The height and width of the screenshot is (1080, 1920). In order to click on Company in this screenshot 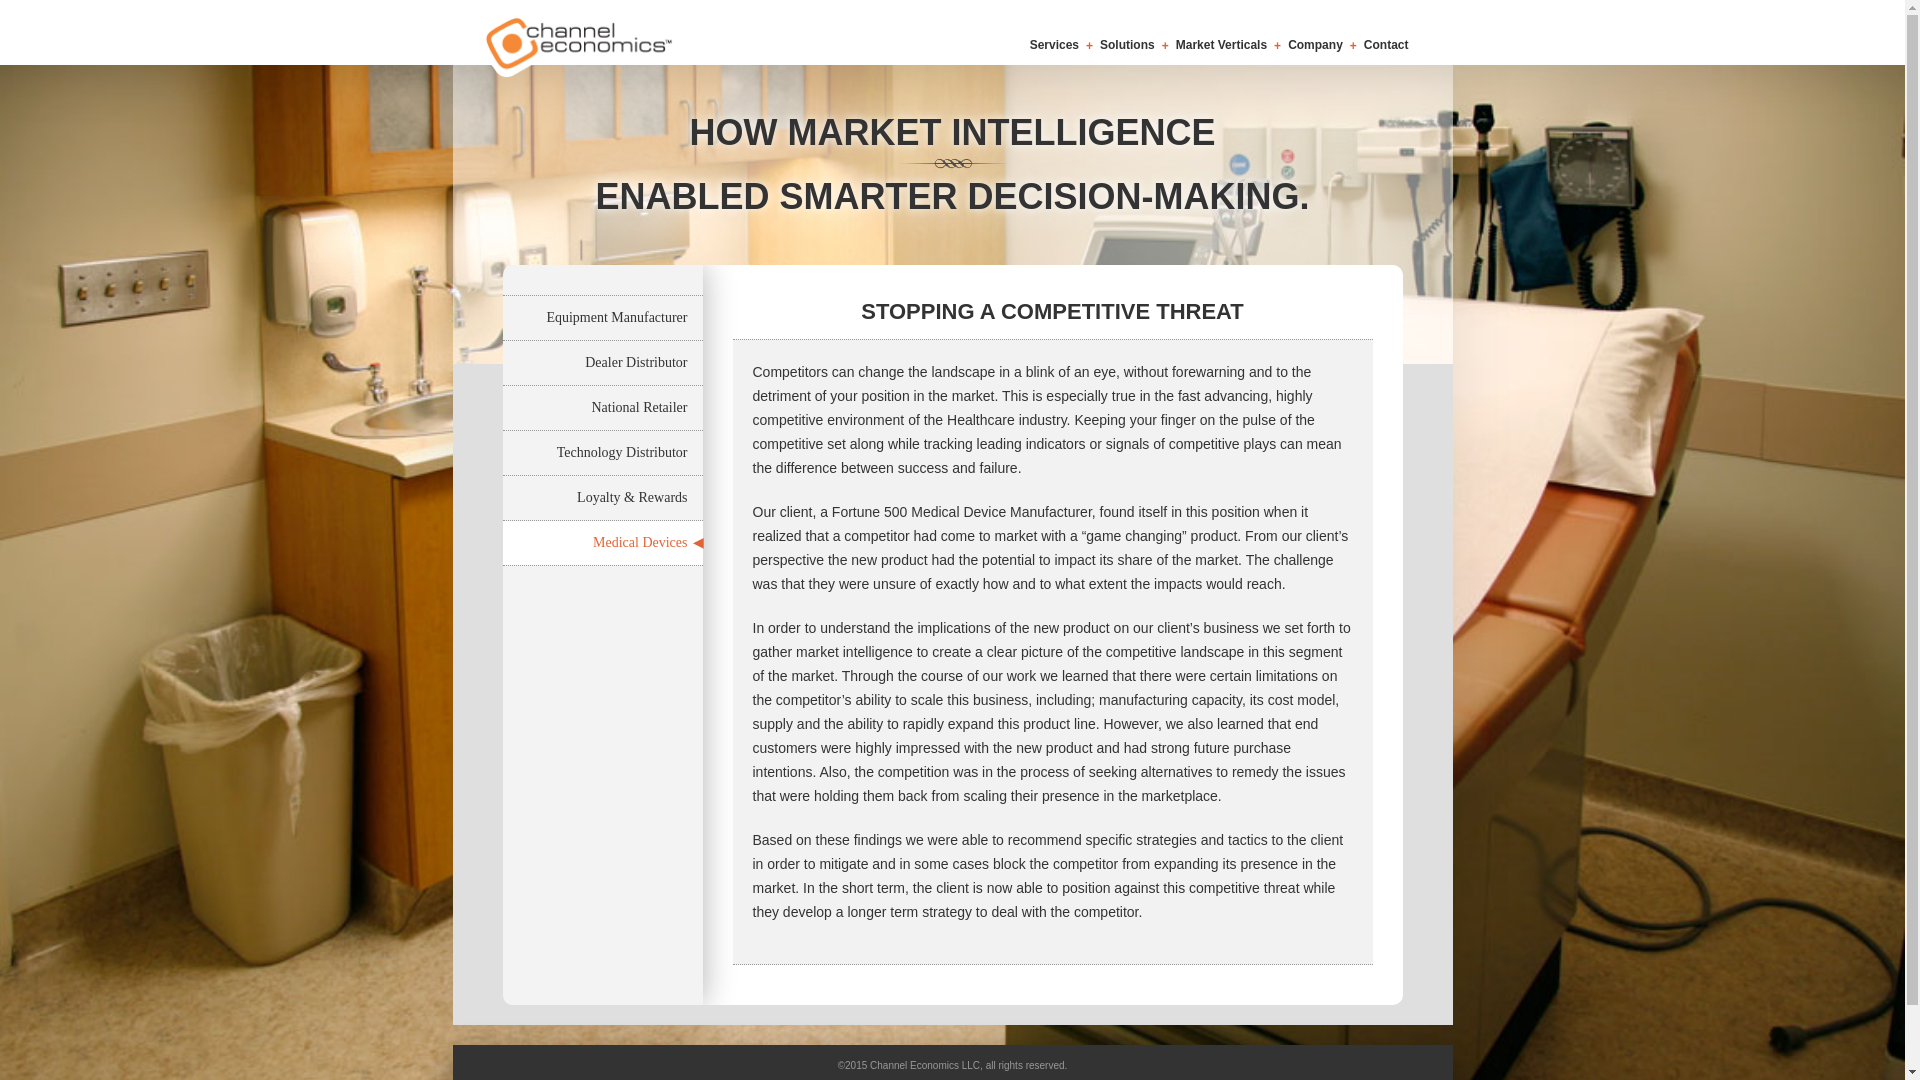, I will do `click(1315, 44)`.